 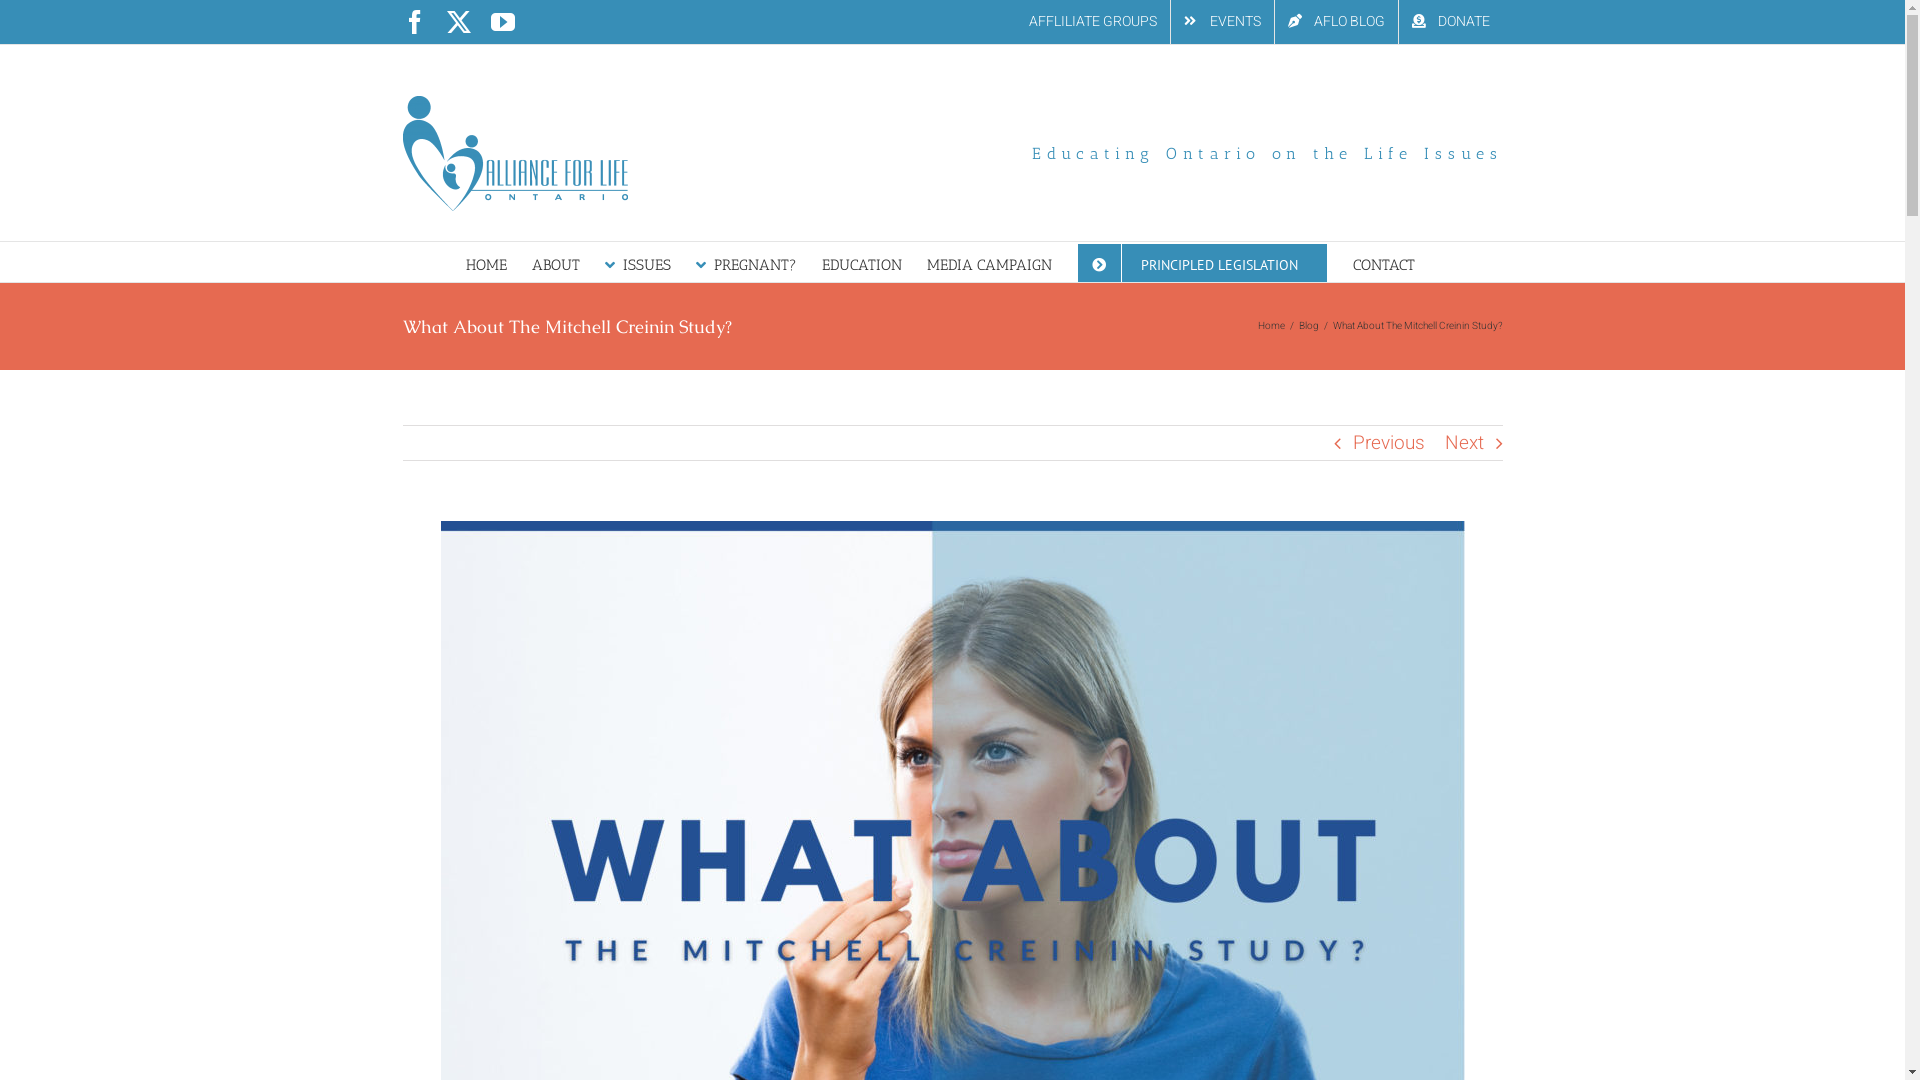 What do you see at coordinates (1202, 262) in the screenshot?
I see `PRINCIPLED LEGISLATION` at bounding box center [1202, 262].